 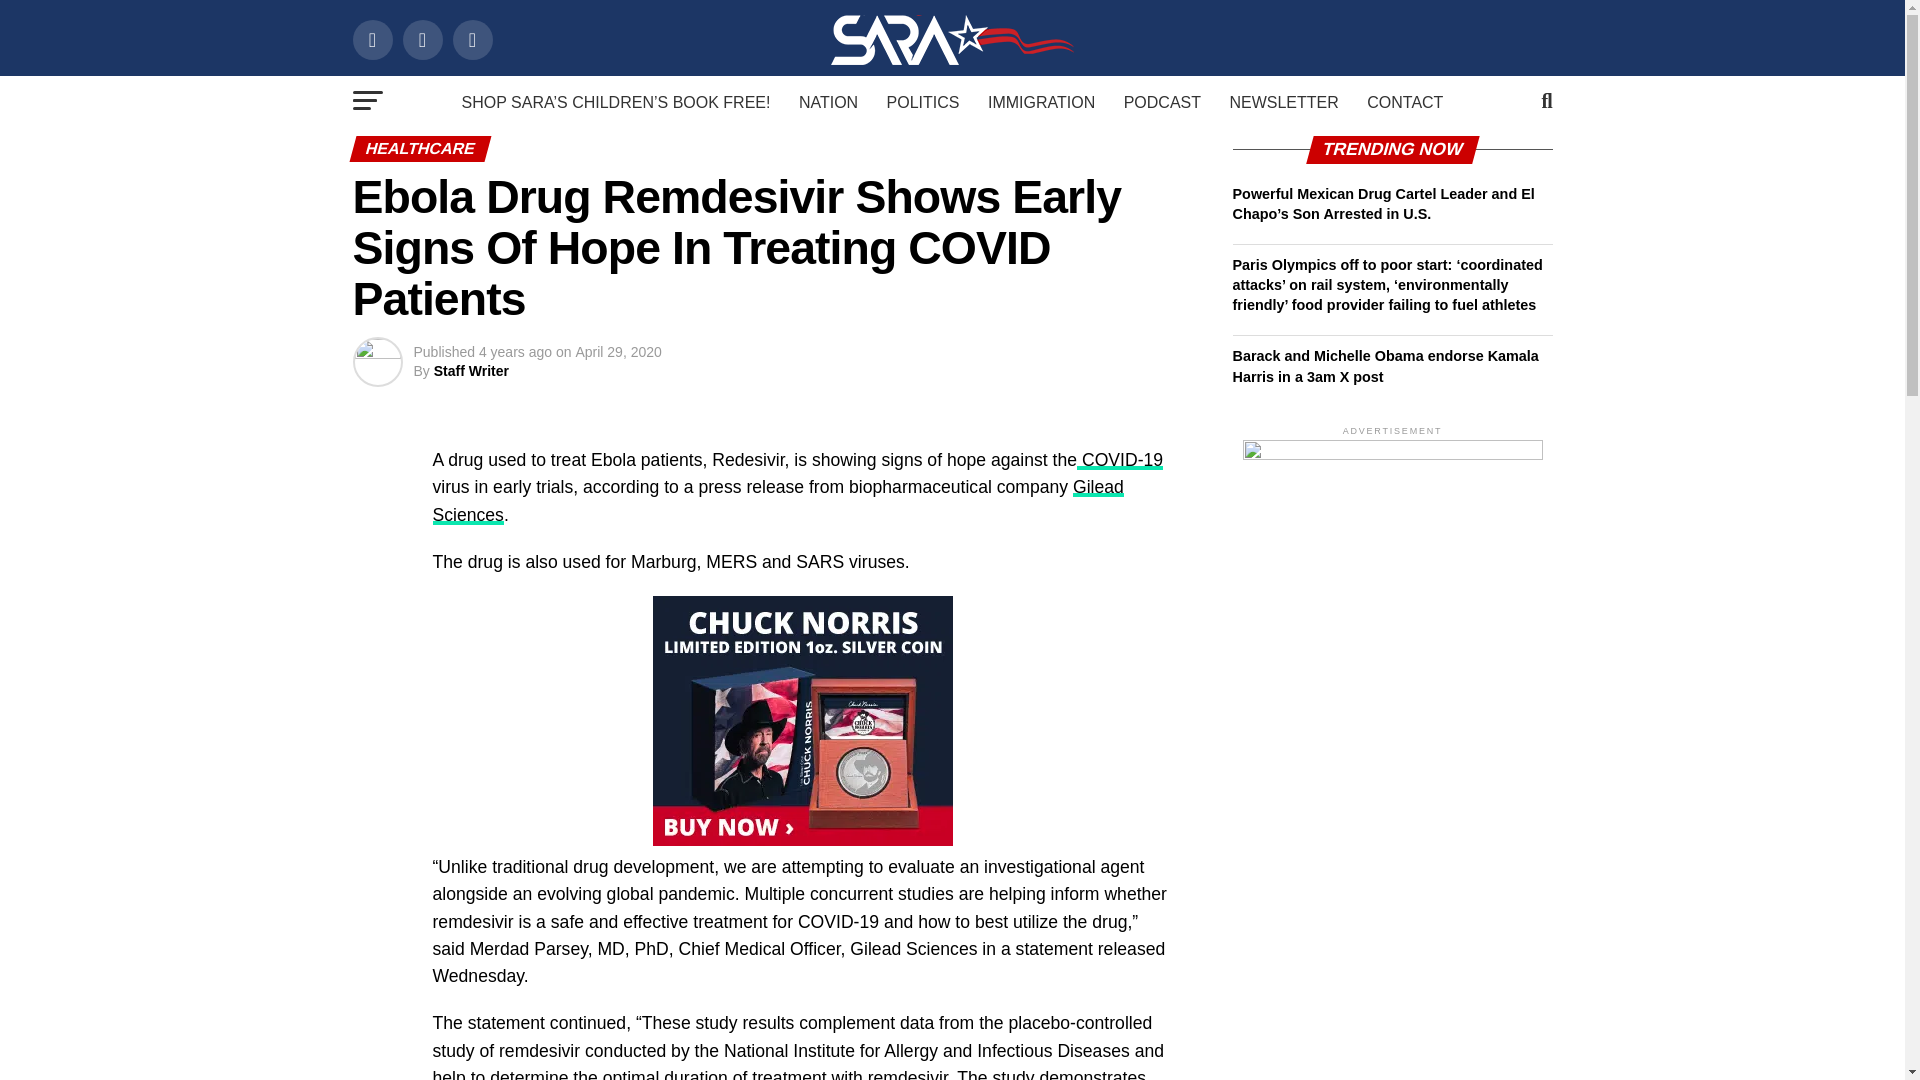 I want to click on NEWSLETTER, so click(x=1283, y=102).